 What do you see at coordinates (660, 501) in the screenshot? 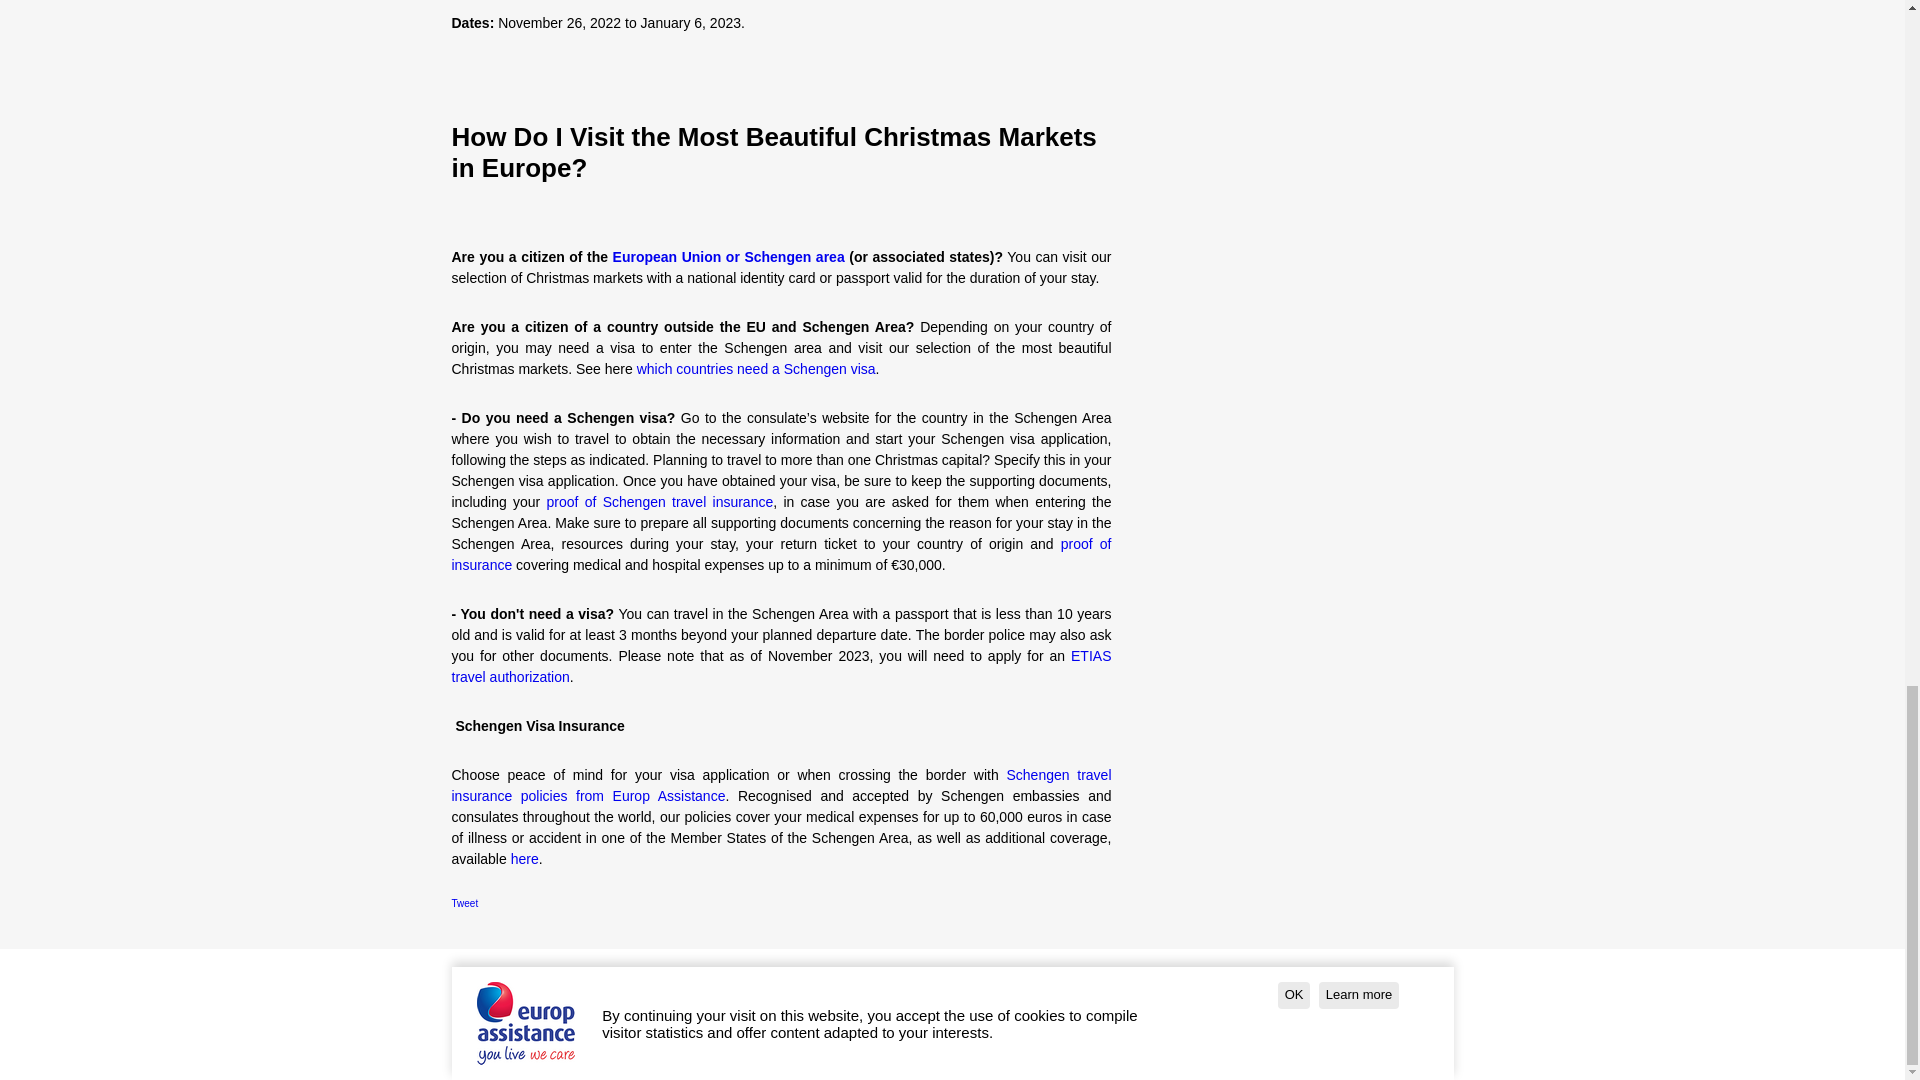
I see `proof of Schengen travel insurance` at bounding box center [660, 501].